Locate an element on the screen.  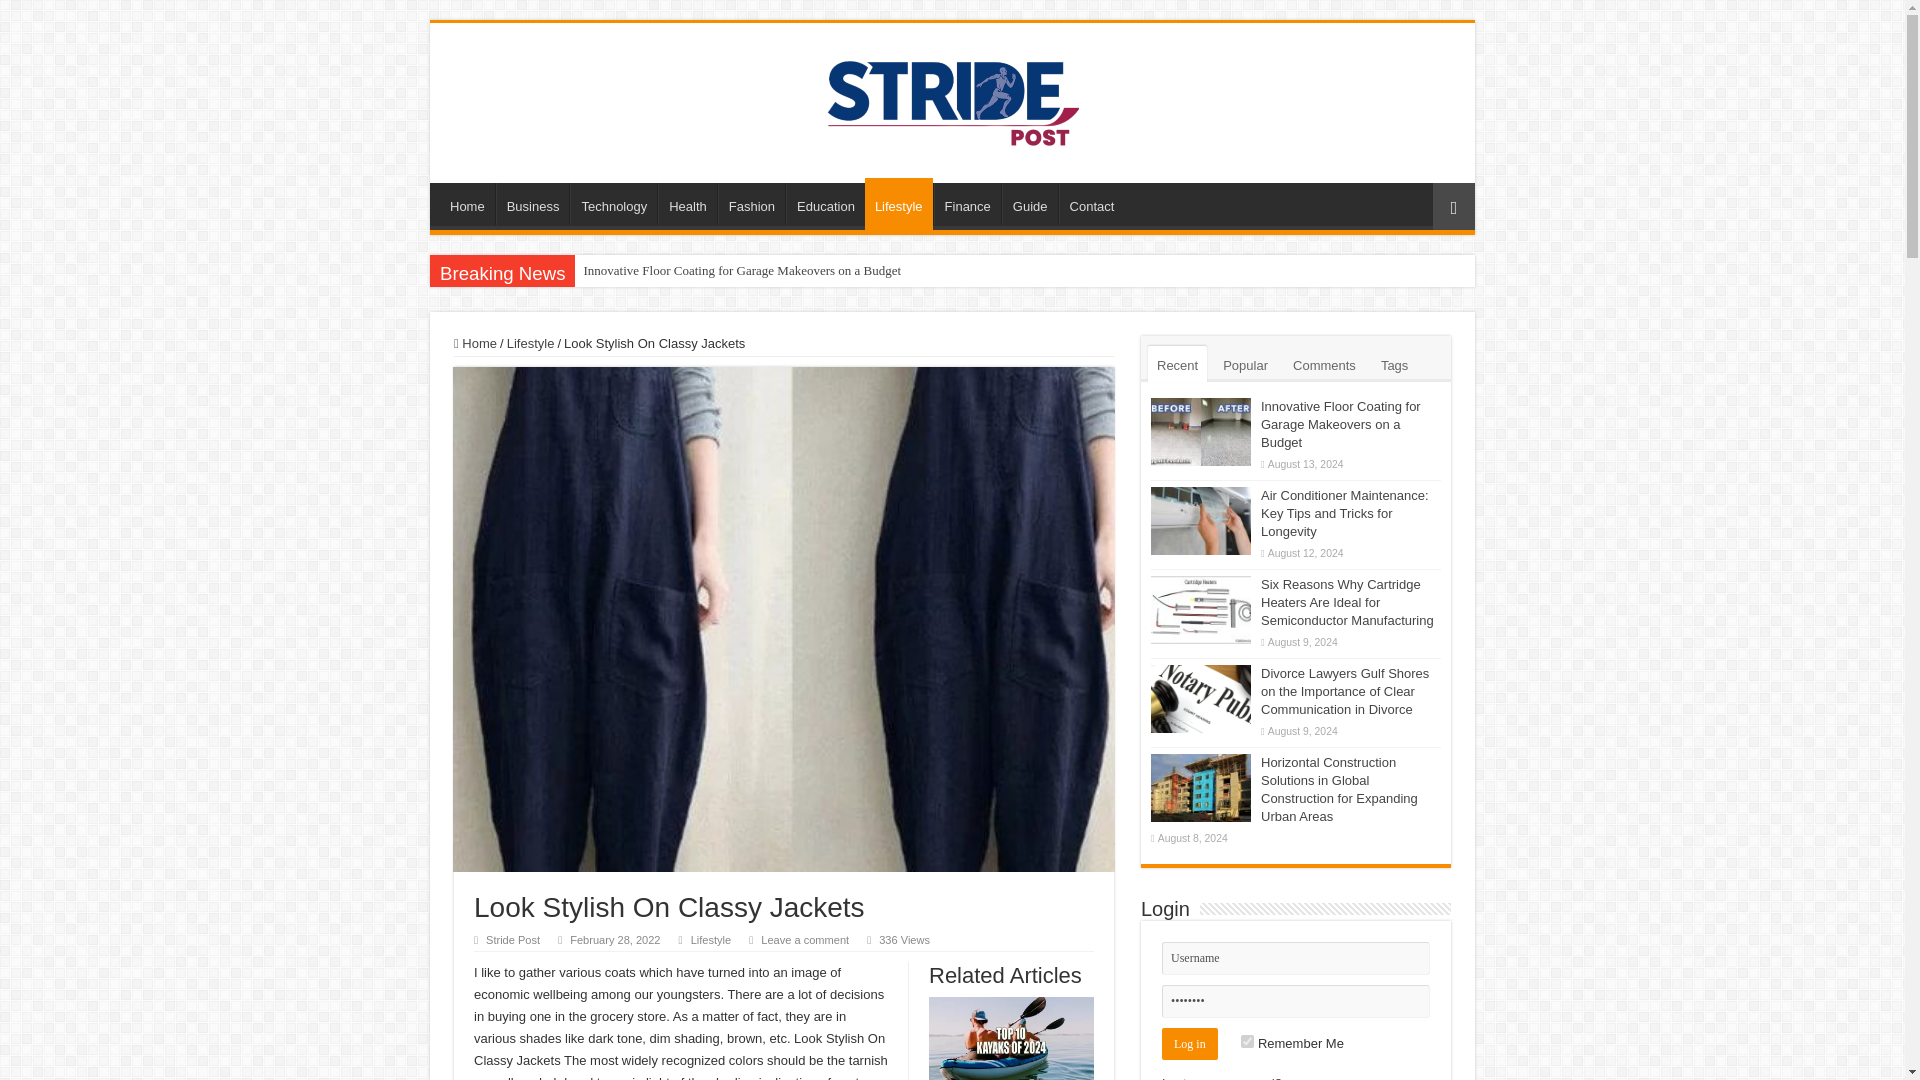
forever is located at coordinates (1246, 1040).